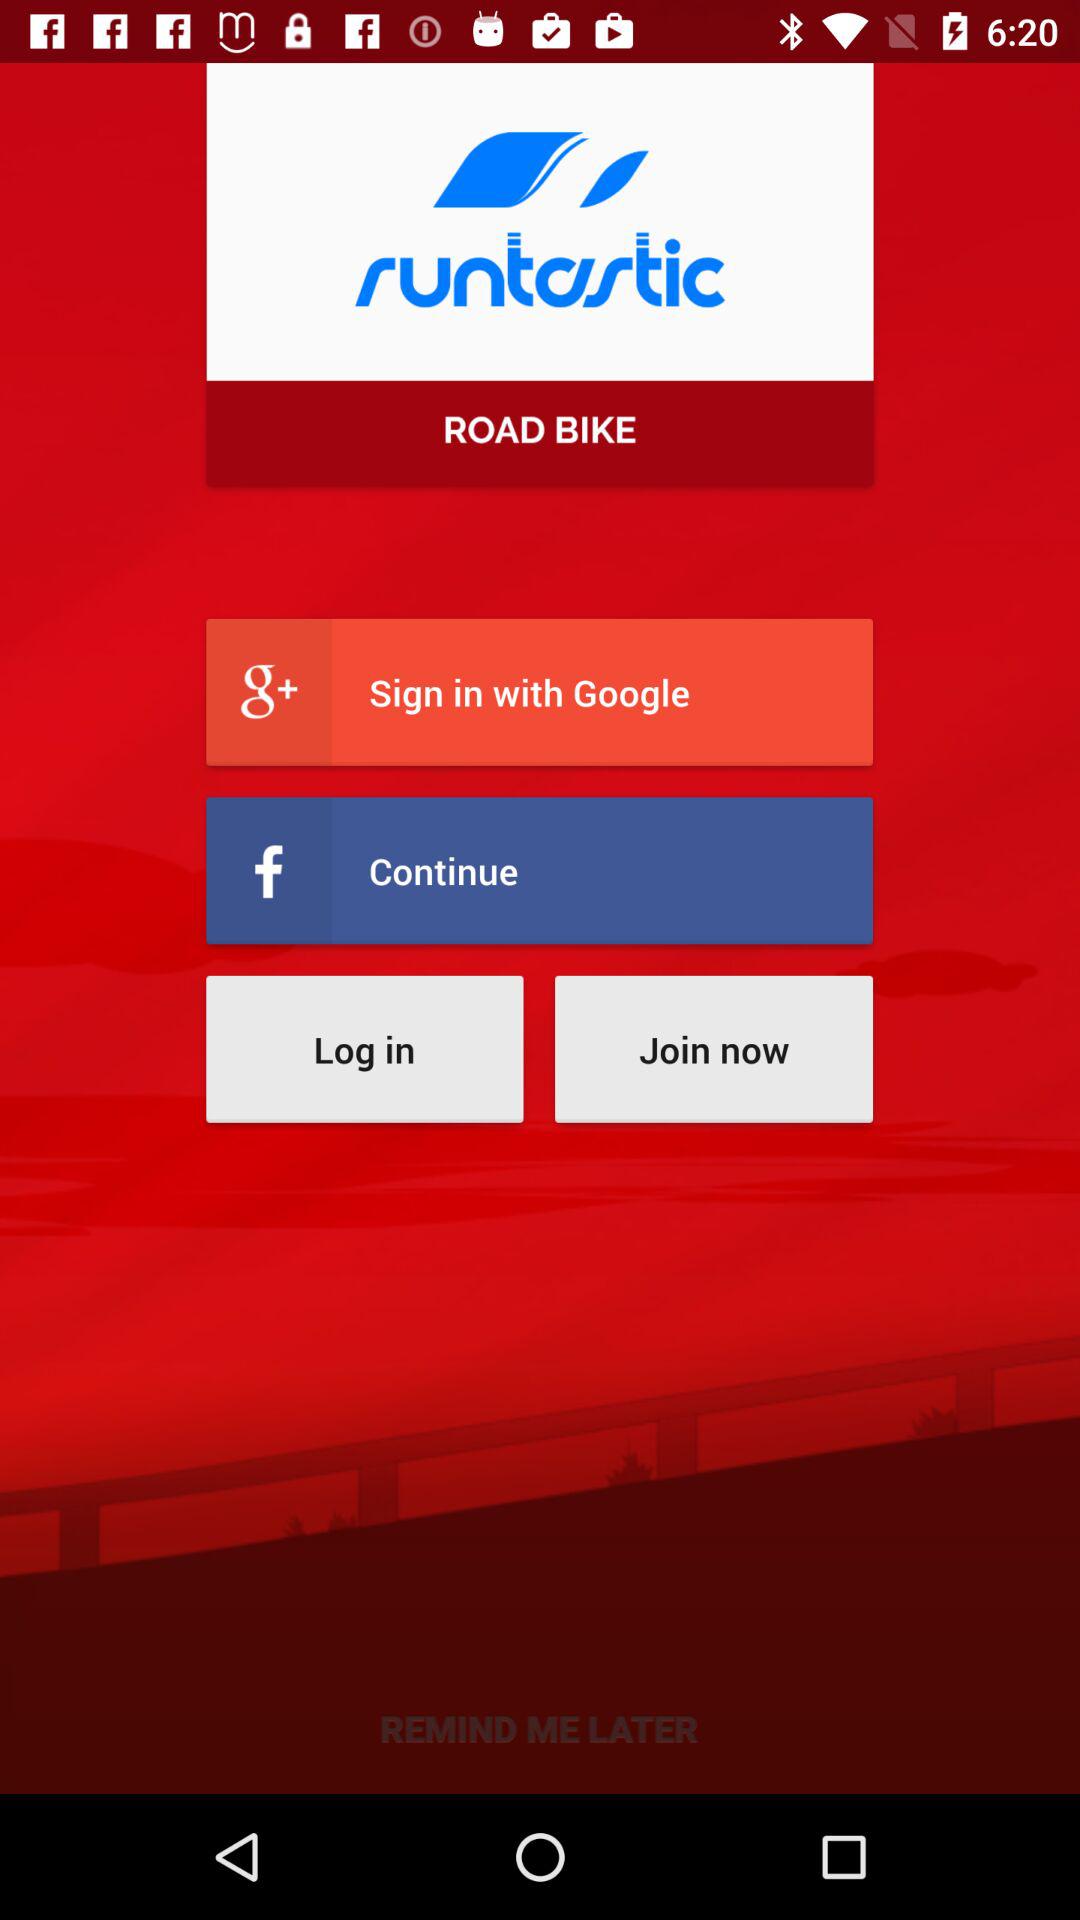 This screenshot has width=1080, height=1920. What do you see at coordinates (714, 1048) in the screenshot?
I see `open the icon next to the log in icon` at bounding box center [714, 1048].